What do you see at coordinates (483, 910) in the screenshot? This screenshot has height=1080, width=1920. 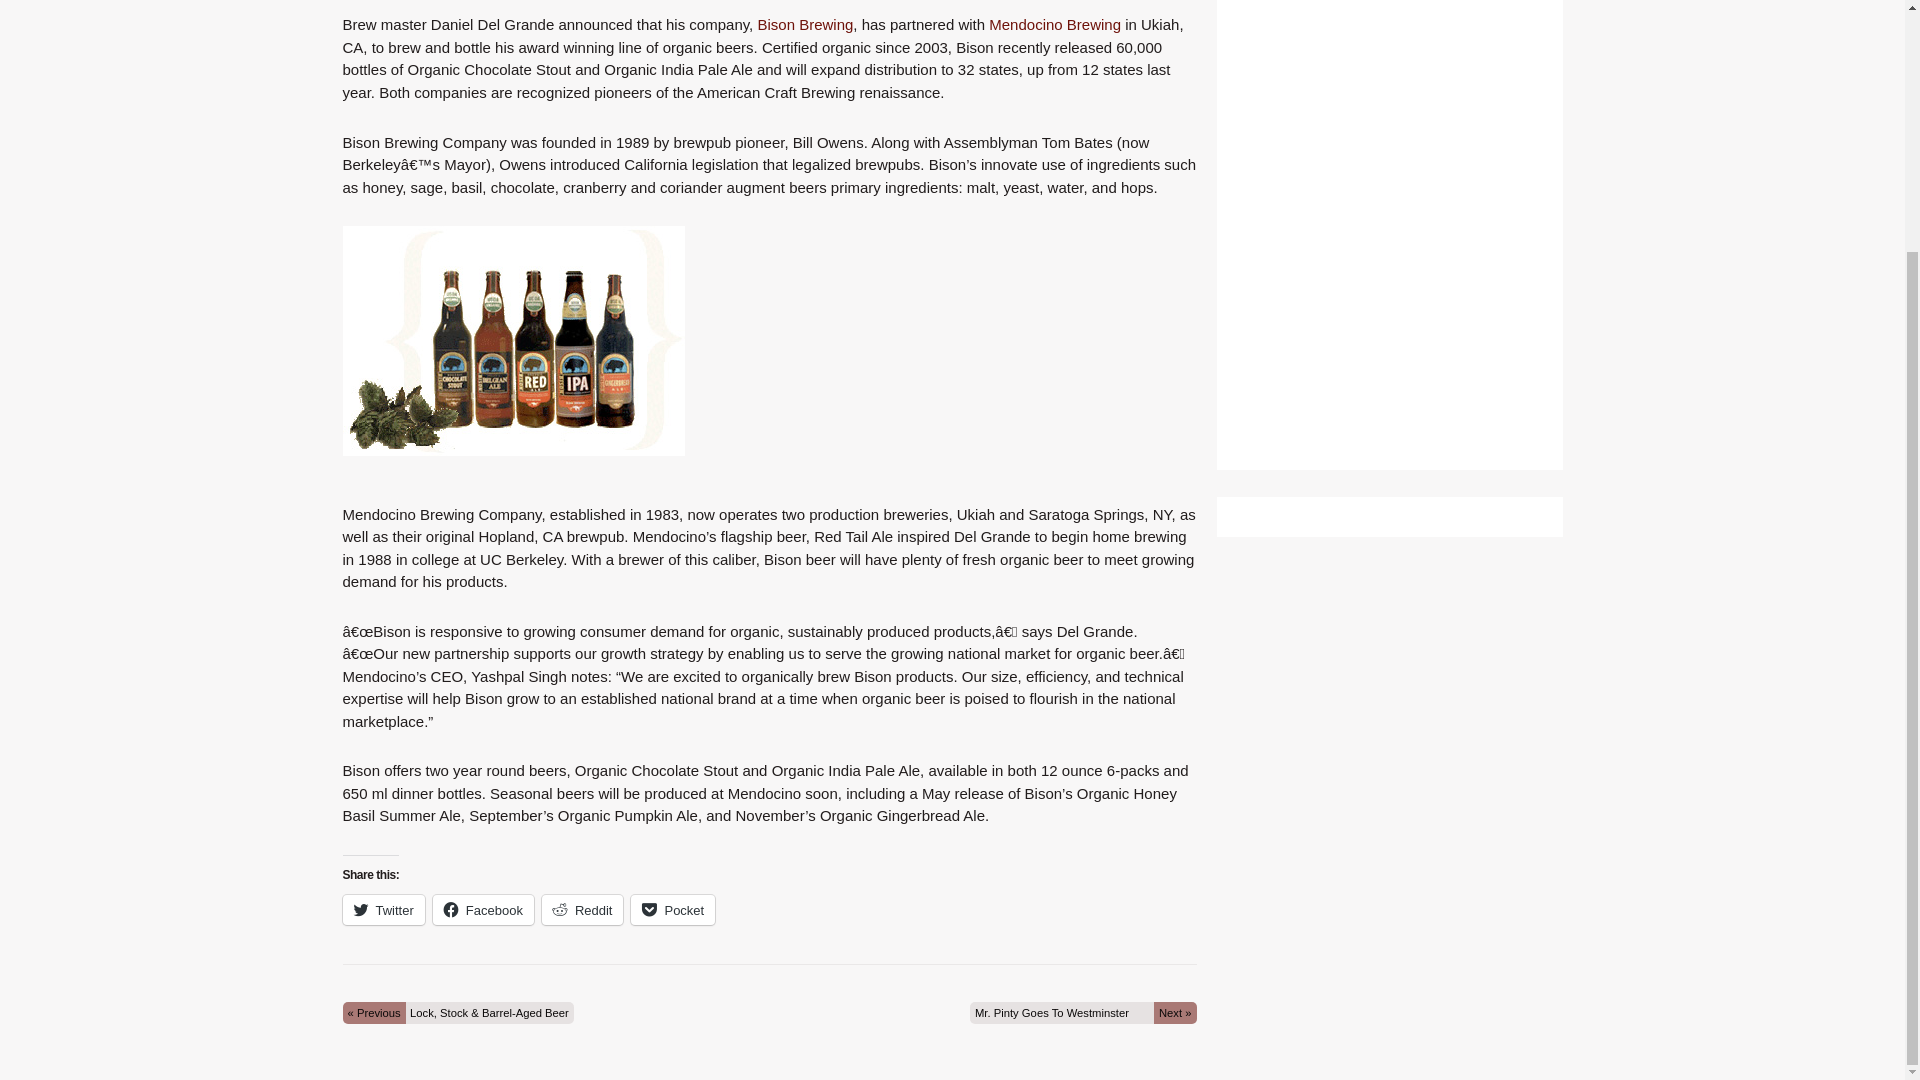 I see `Click to share on Facebook` at bounding box center [483, 910].